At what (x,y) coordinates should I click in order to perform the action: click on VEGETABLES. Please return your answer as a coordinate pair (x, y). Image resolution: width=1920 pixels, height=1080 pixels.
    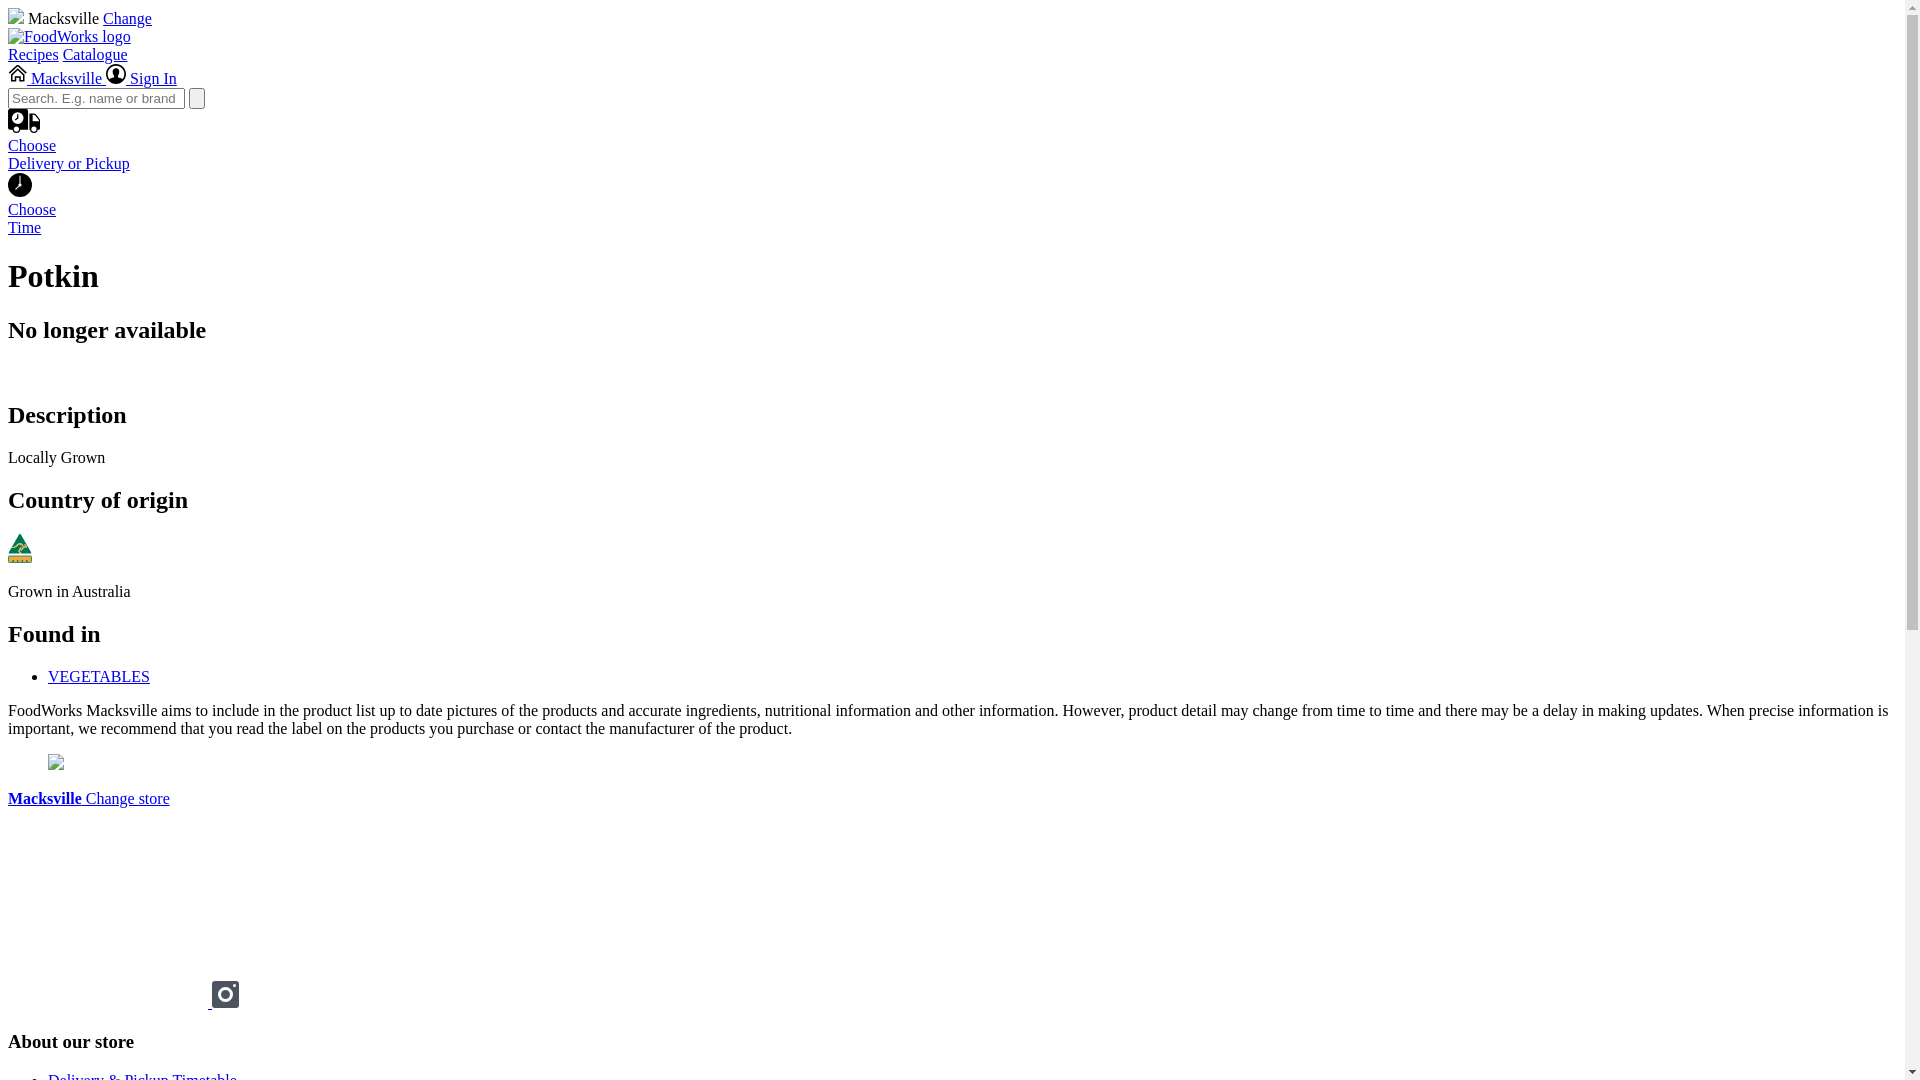
    Looking at the image, I should click on (99, 676).